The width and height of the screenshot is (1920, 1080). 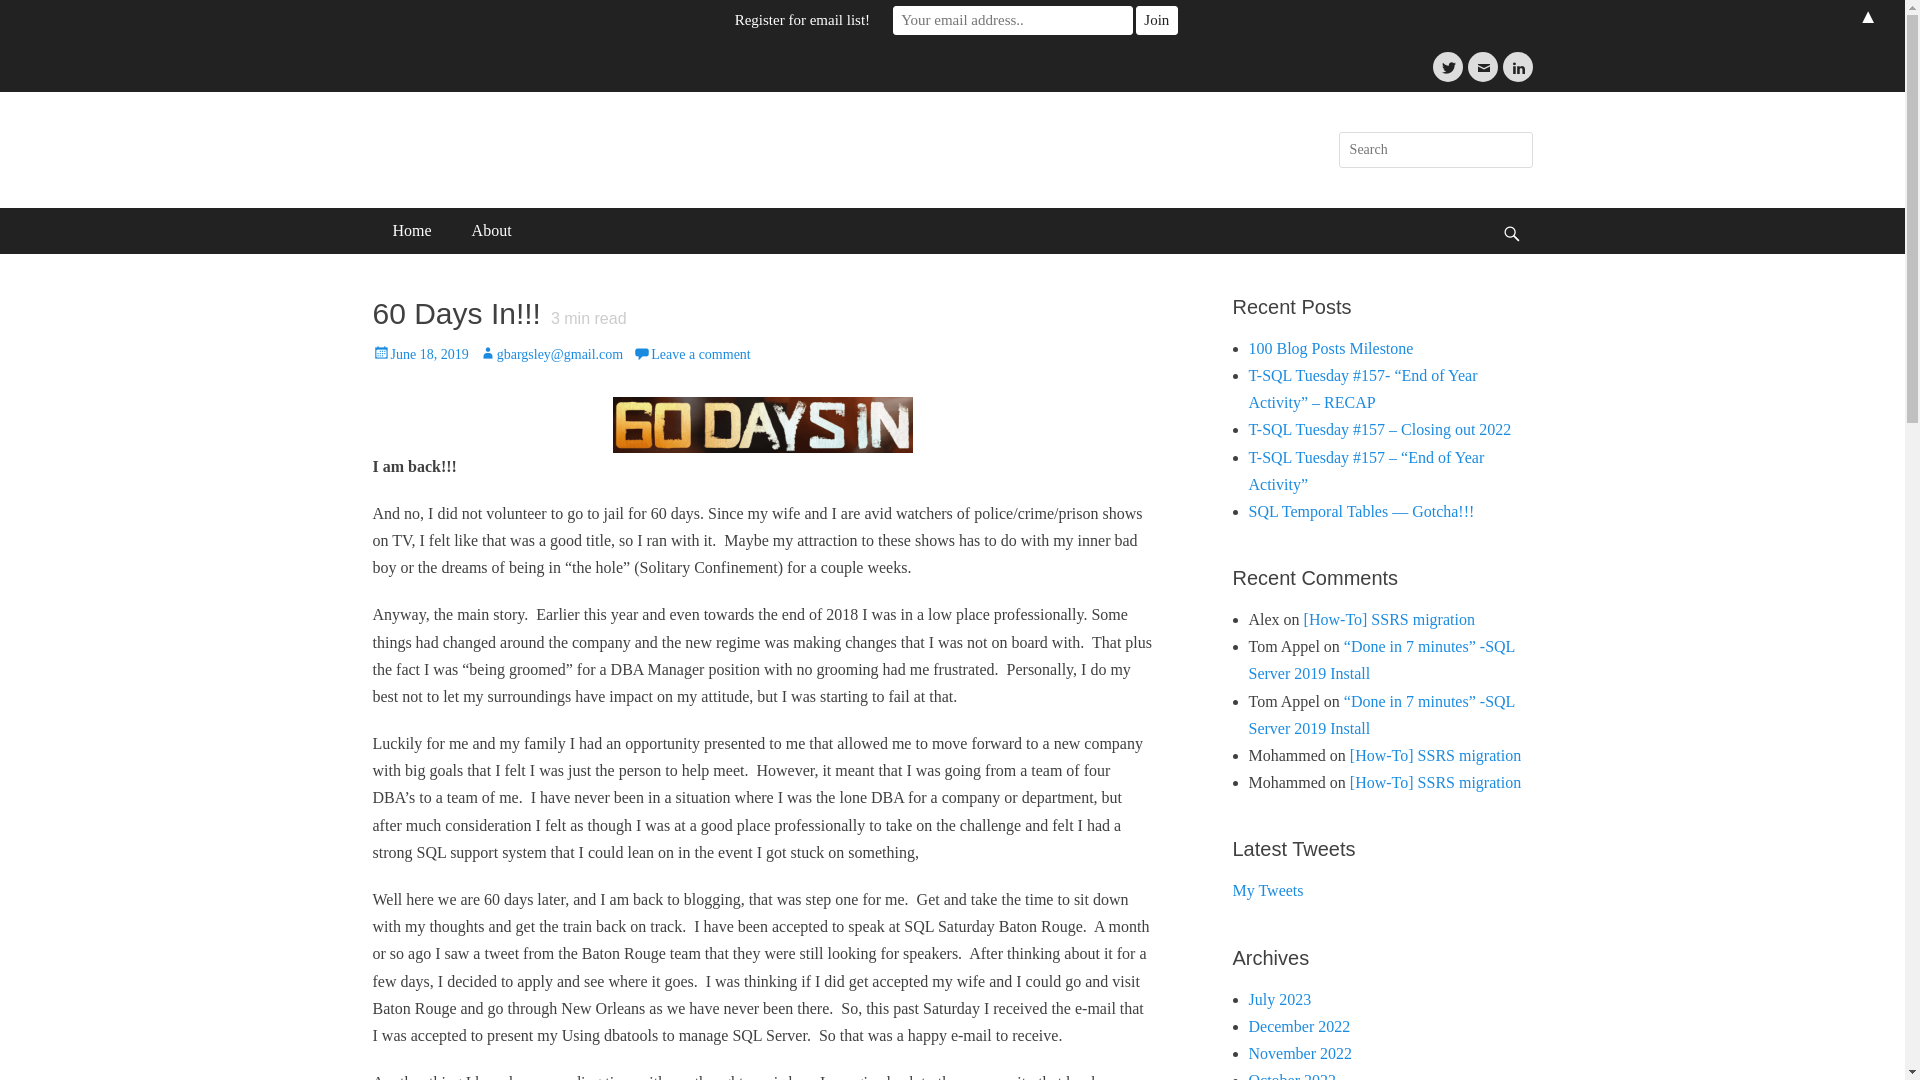 What do you see at coordinates (692, 354) in the screenshot?
I see `Leave a comment` at bounding box center [692, 354].